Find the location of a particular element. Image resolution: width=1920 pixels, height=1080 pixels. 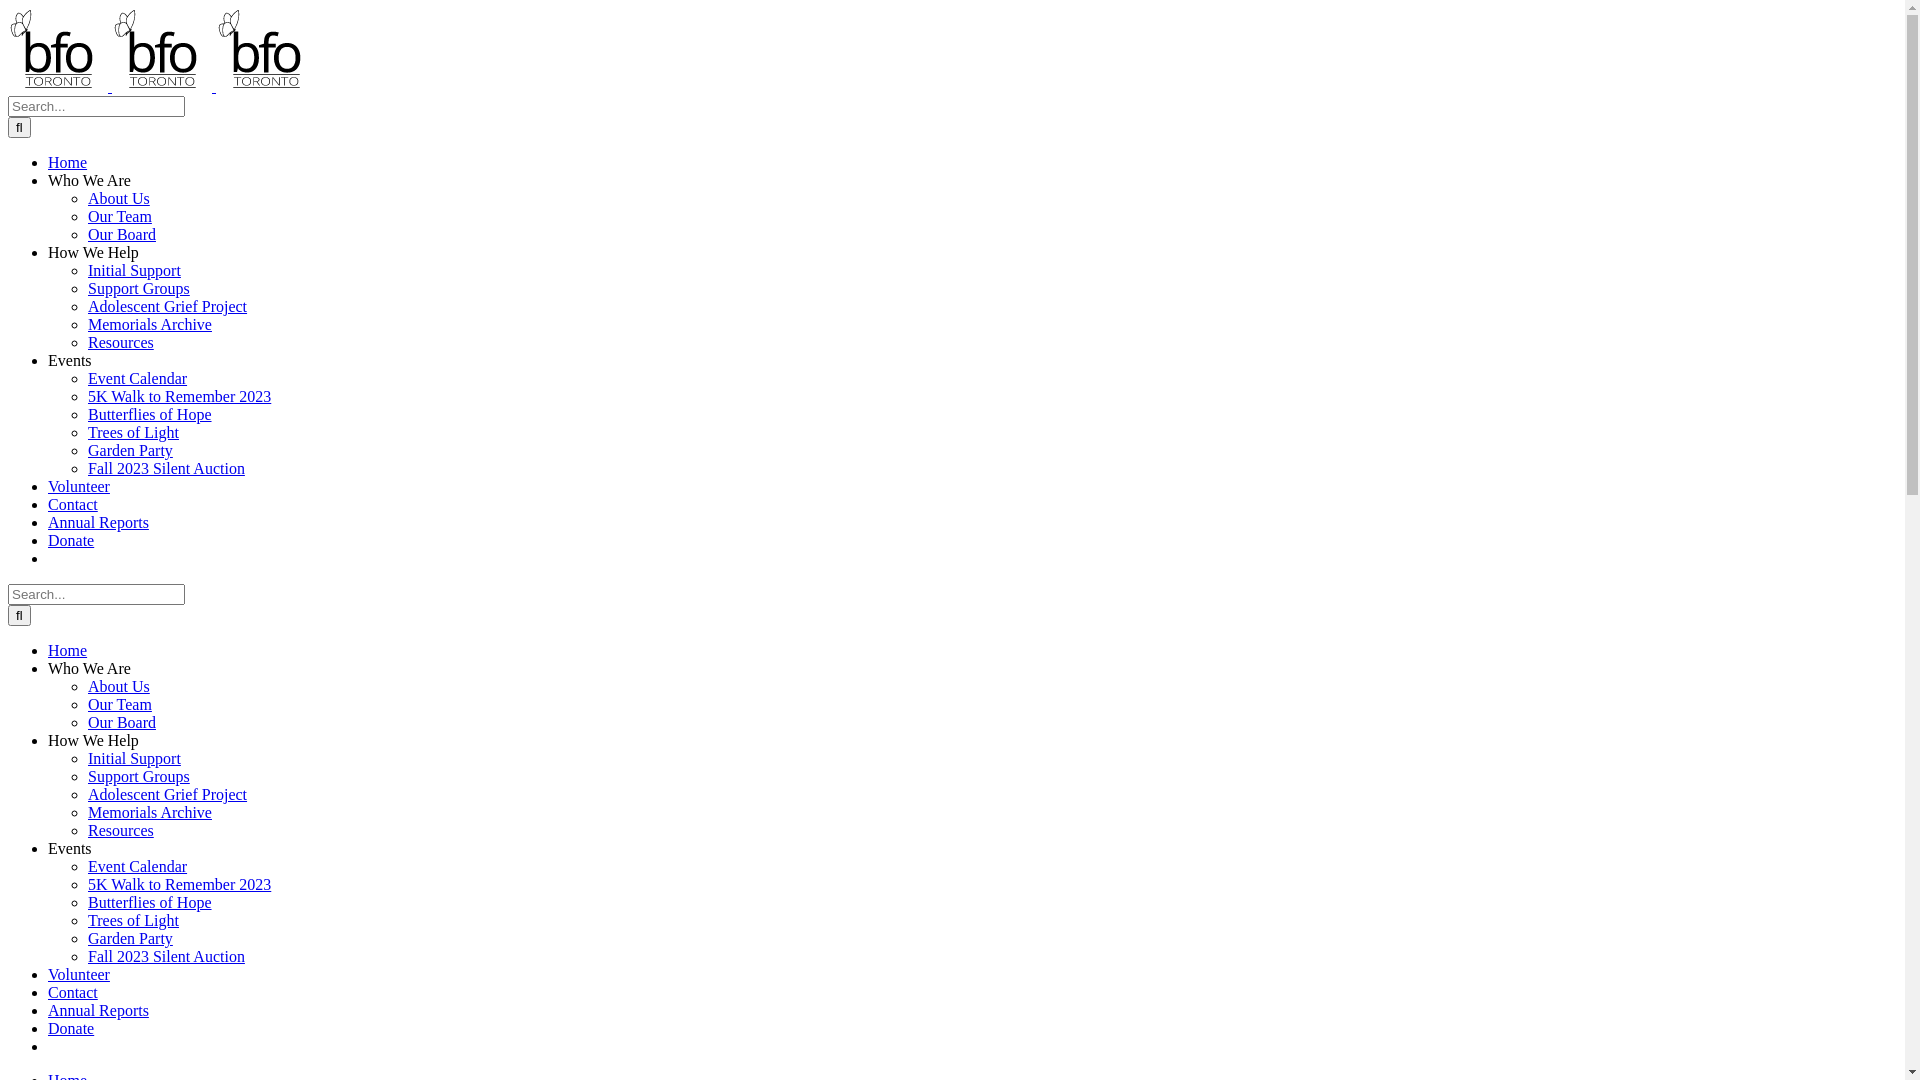

Butterflies of Hope is located at coordinates (150, 902).